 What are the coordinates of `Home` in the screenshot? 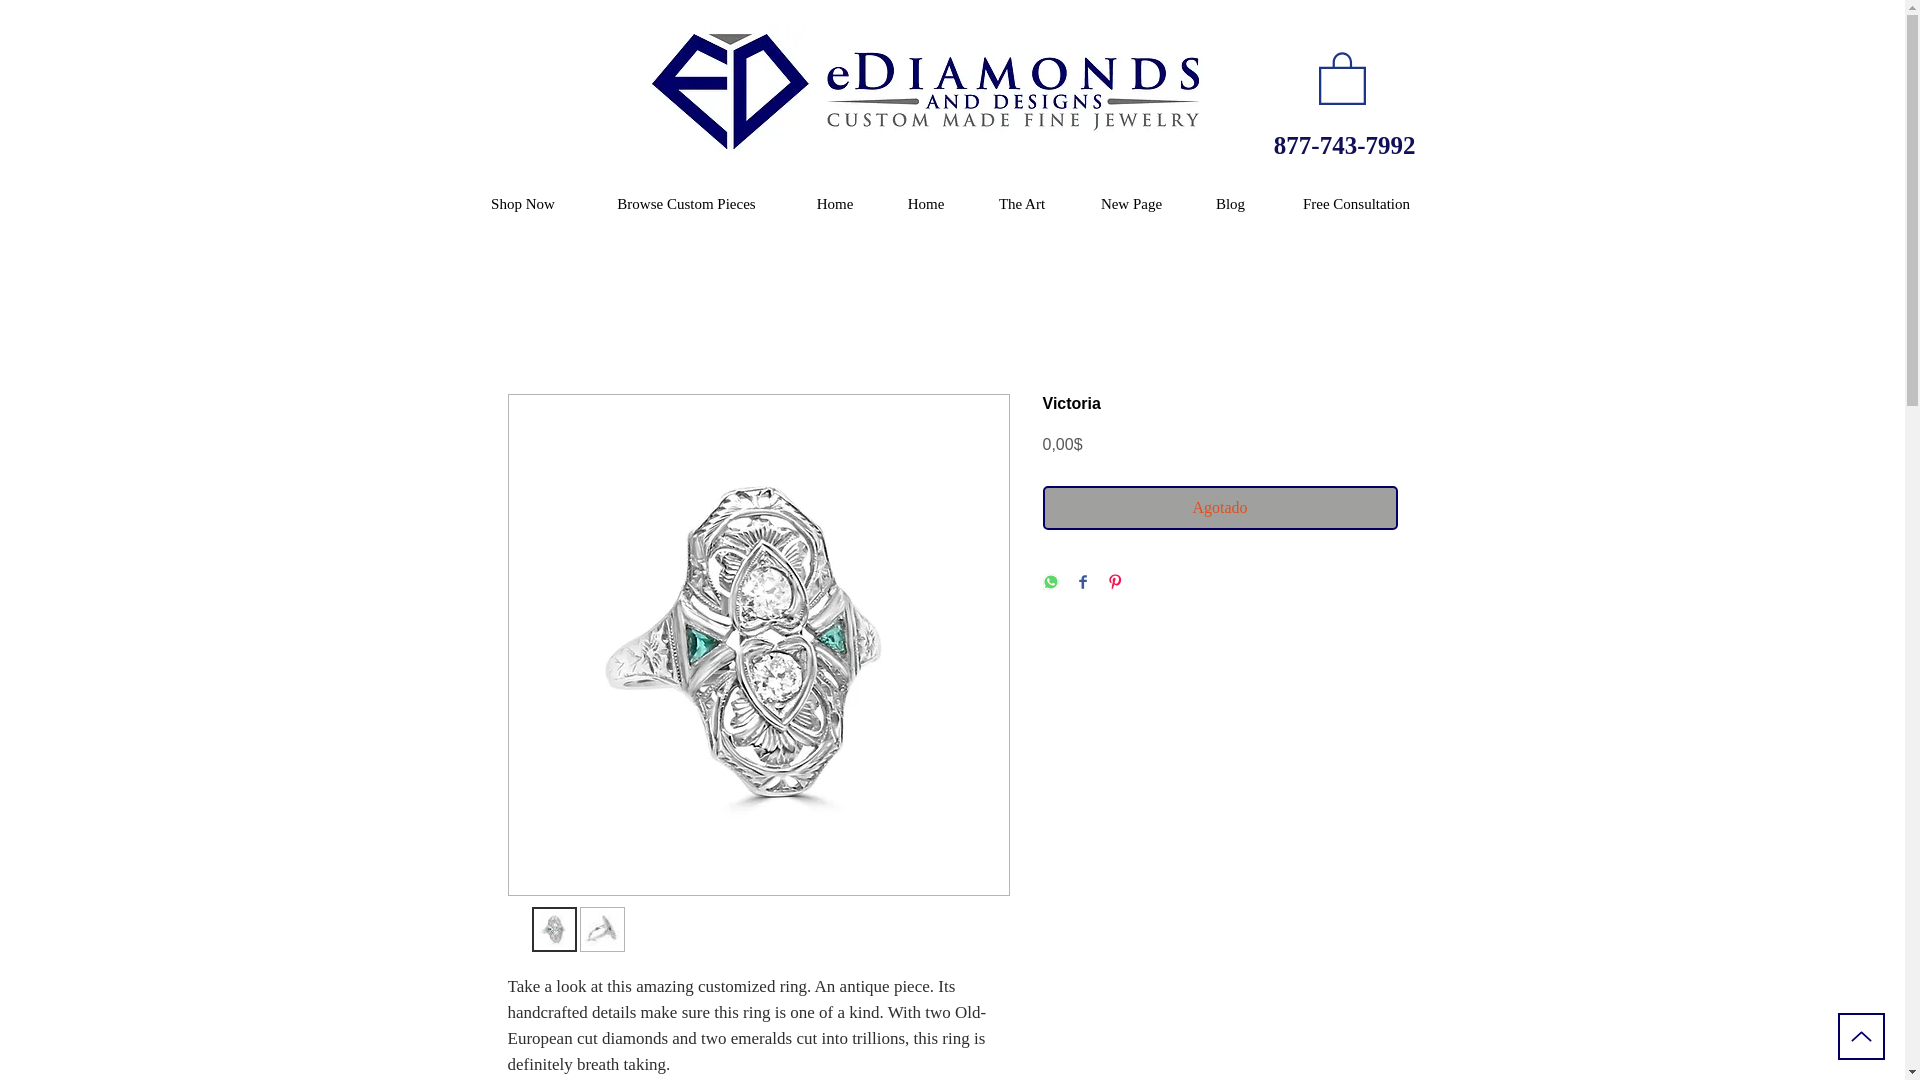 It's located at (925, 203).